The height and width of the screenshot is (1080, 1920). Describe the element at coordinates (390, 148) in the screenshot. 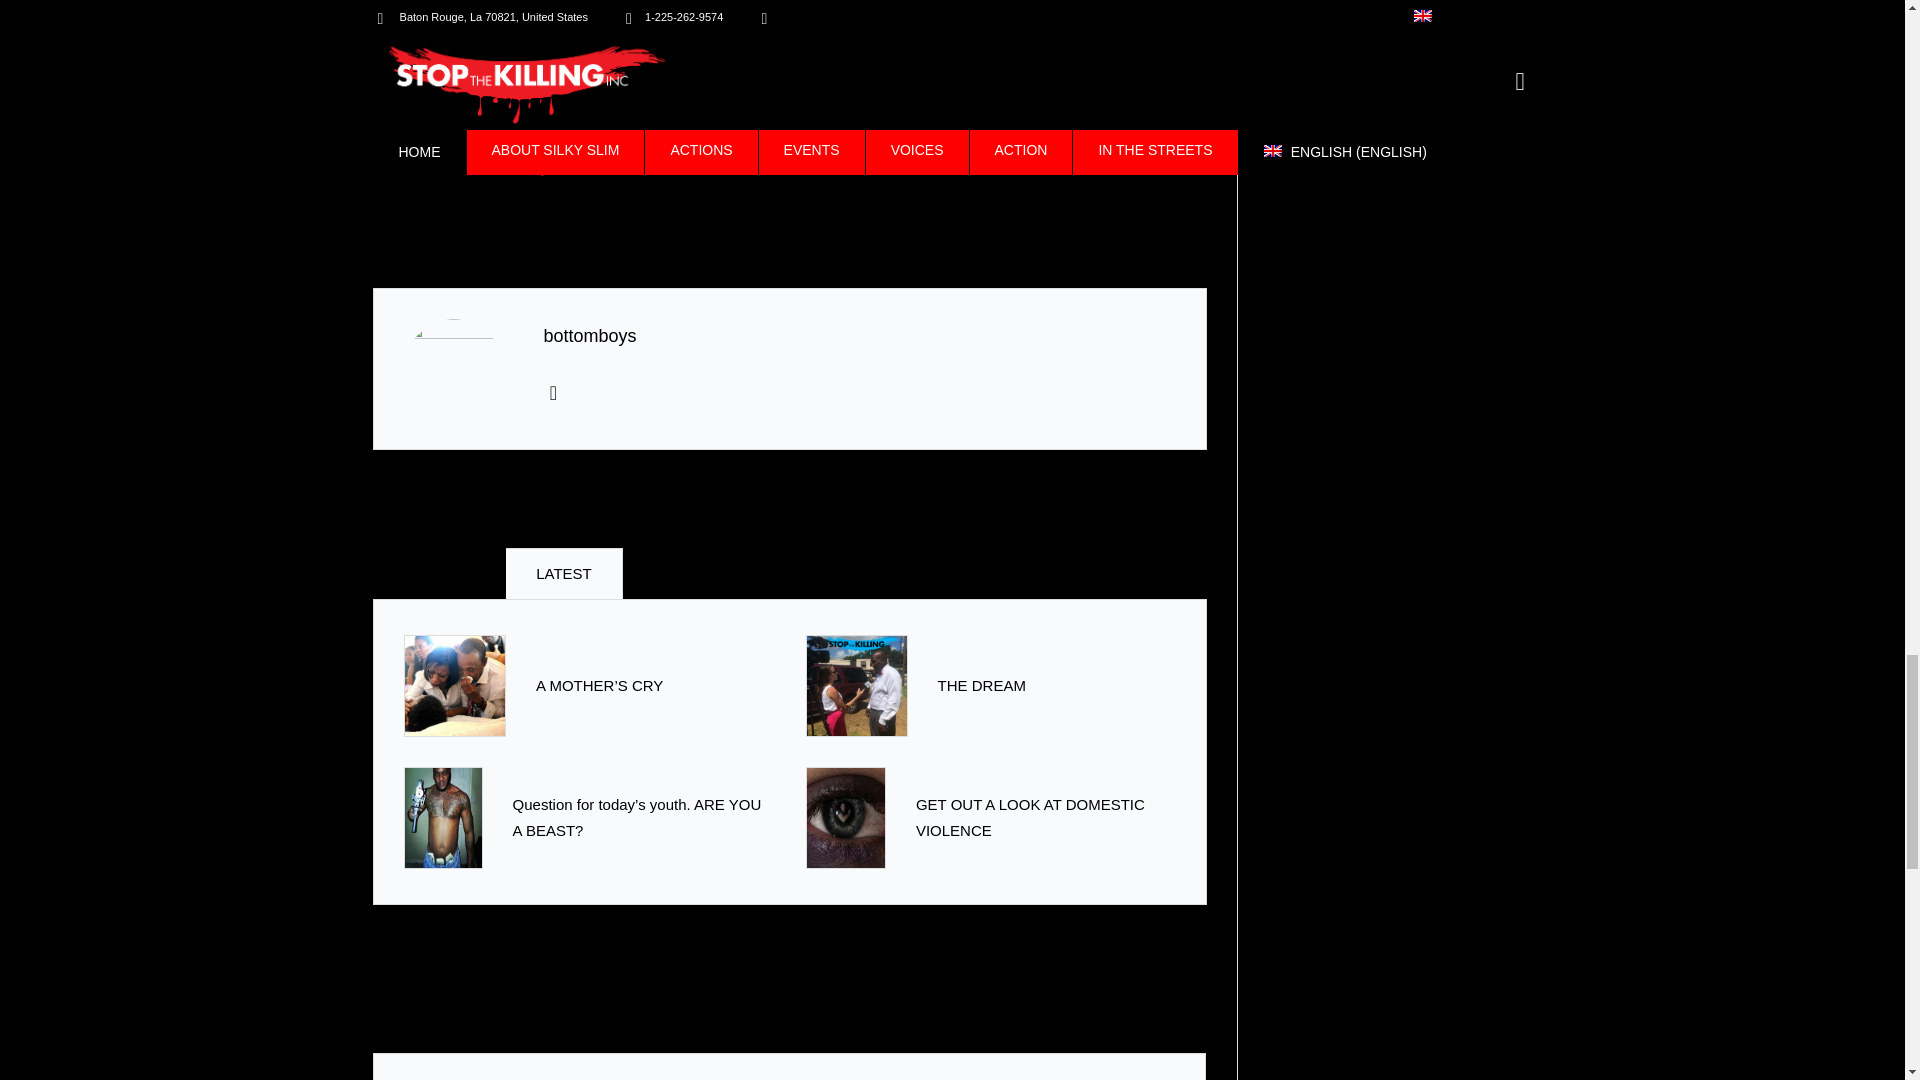

I see `Tweet` at that location.